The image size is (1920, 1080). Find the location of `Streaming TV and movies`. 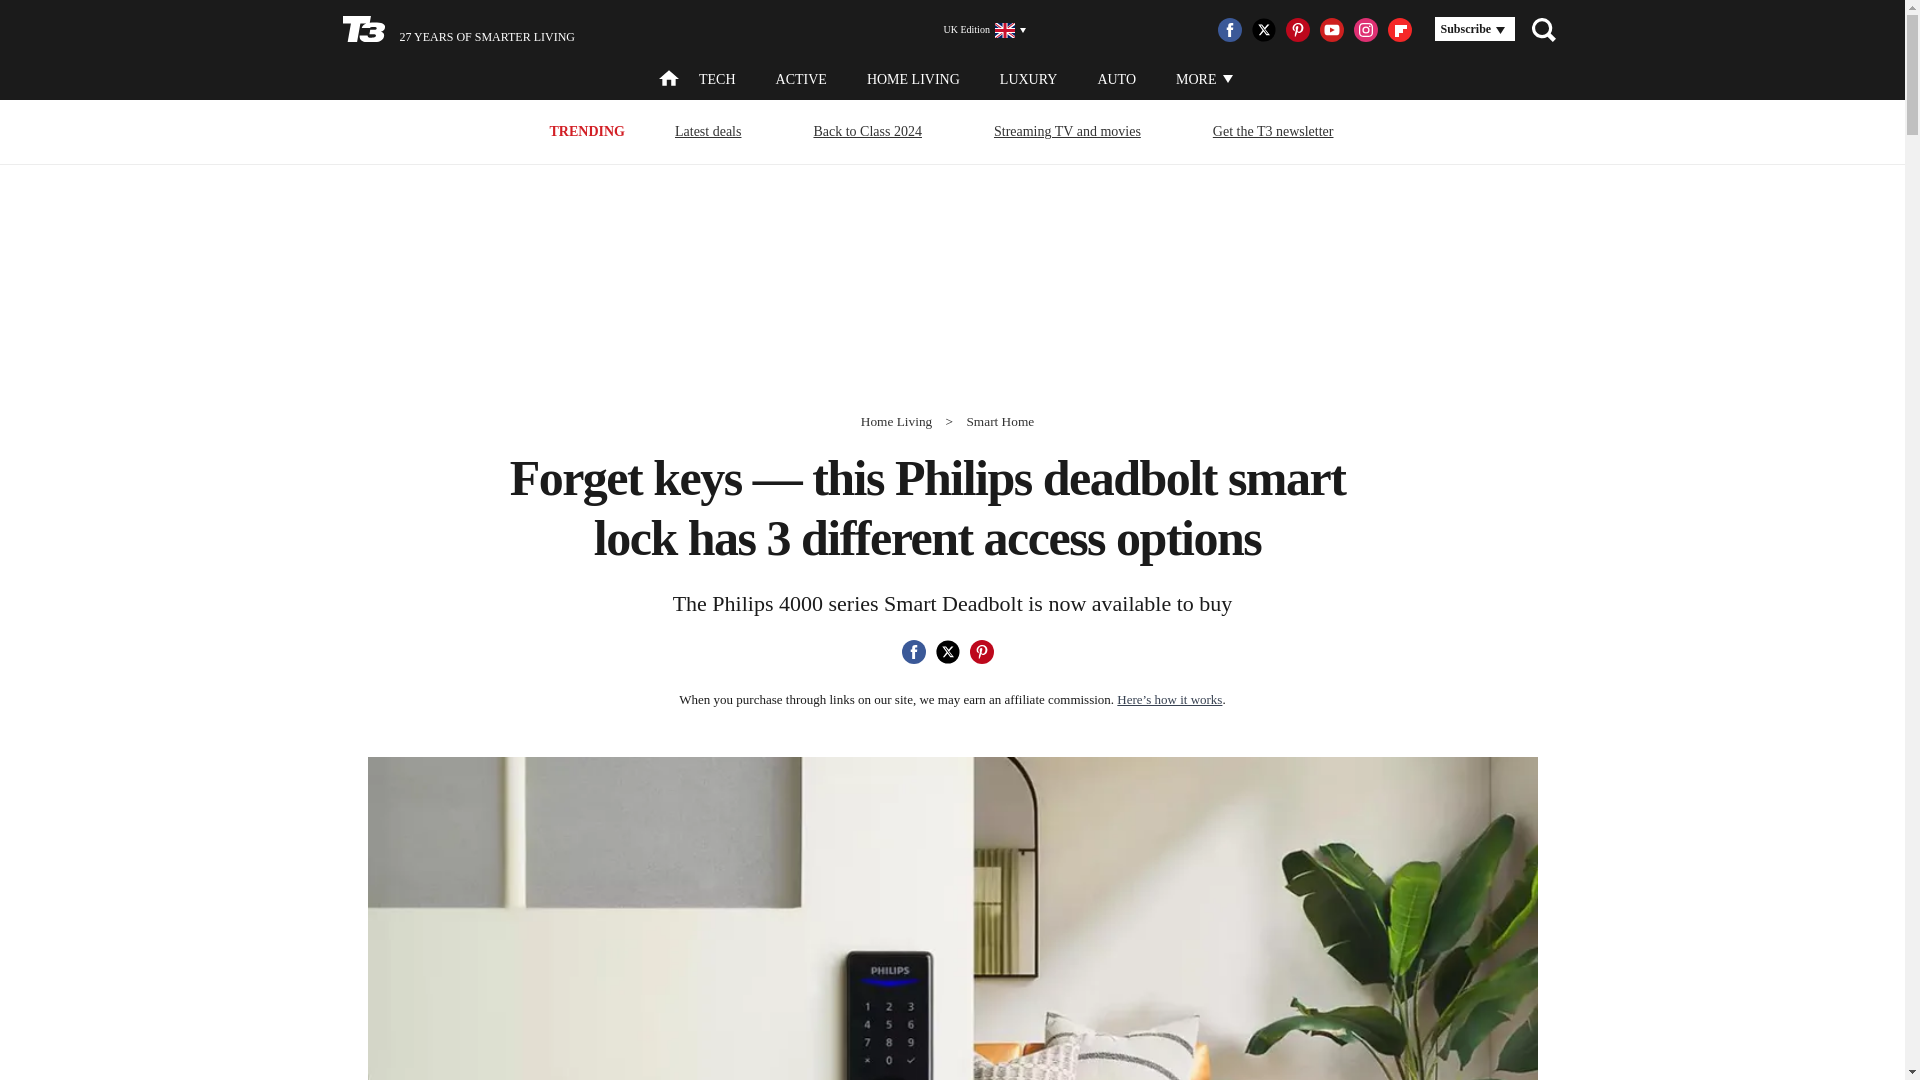

Streaming TV and movies is located at coordinates (1067, 130).